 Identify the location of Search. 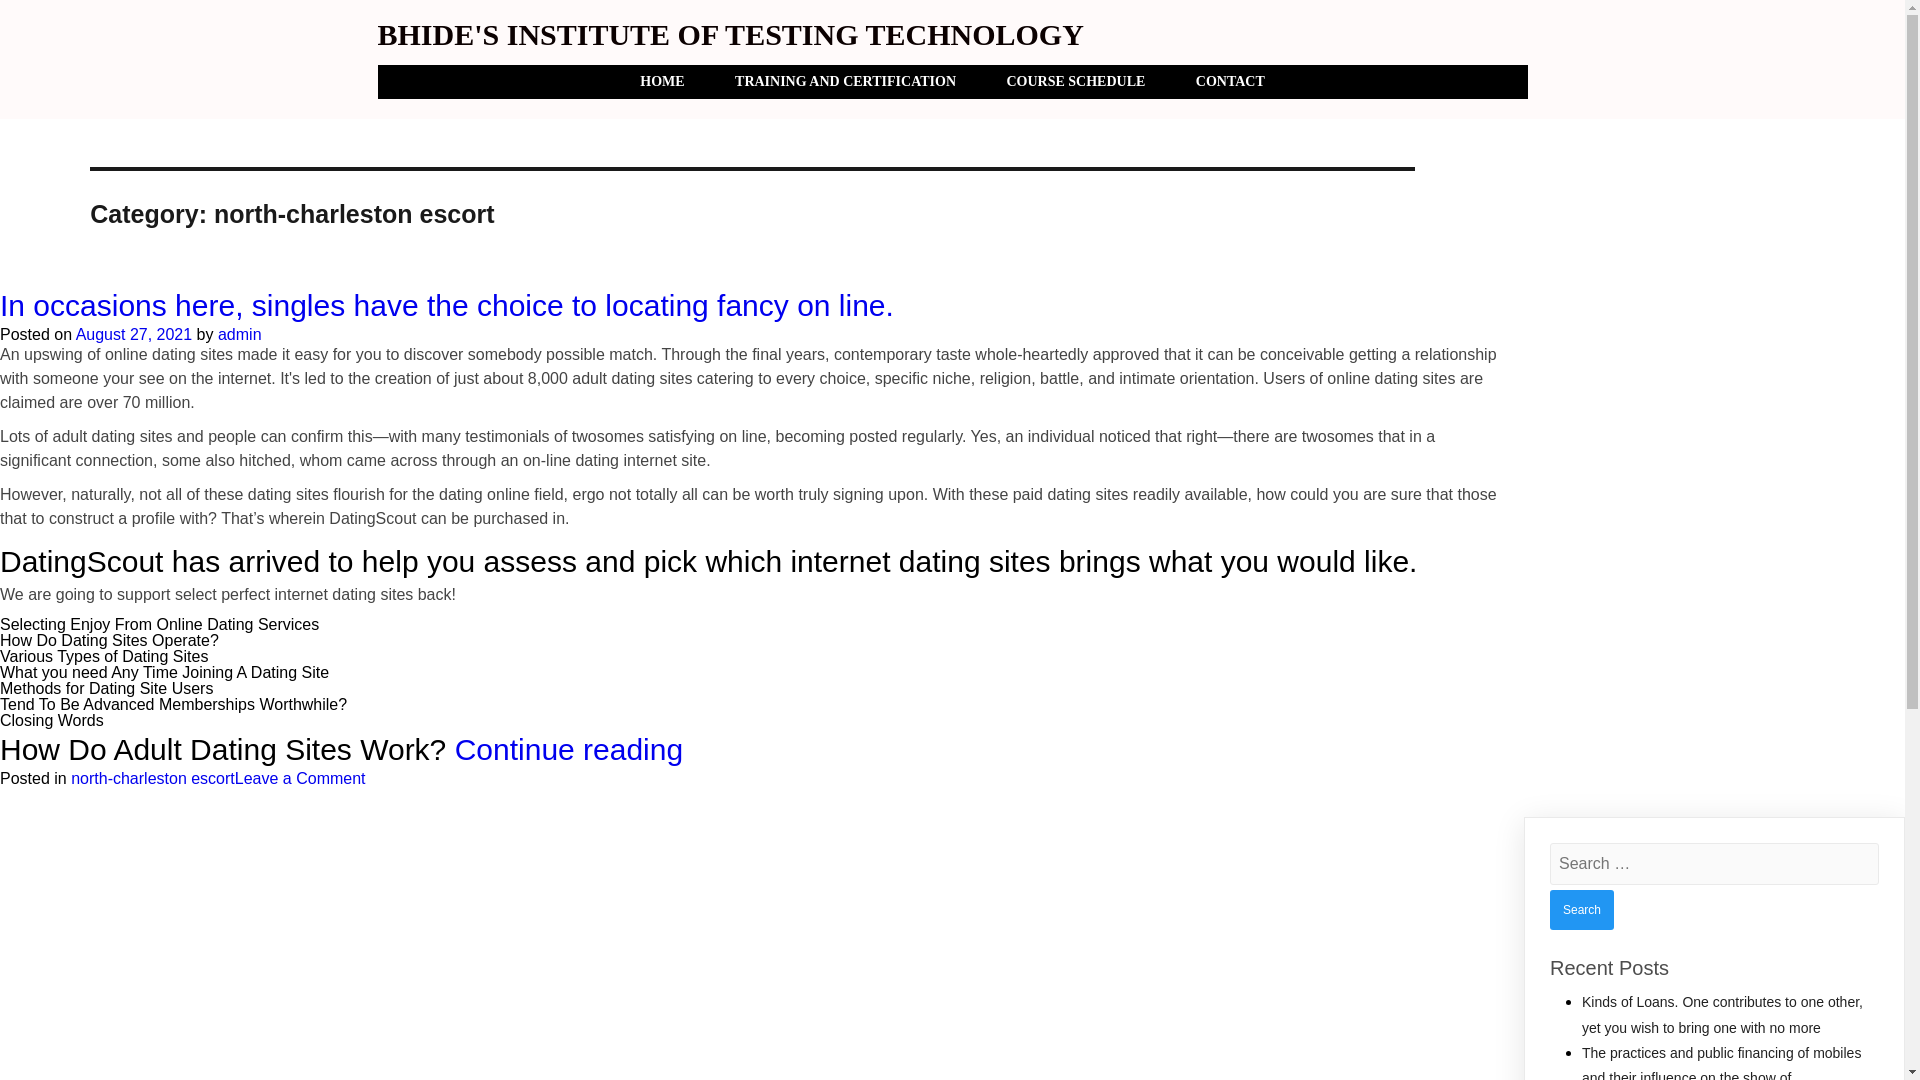
(1582, 909).